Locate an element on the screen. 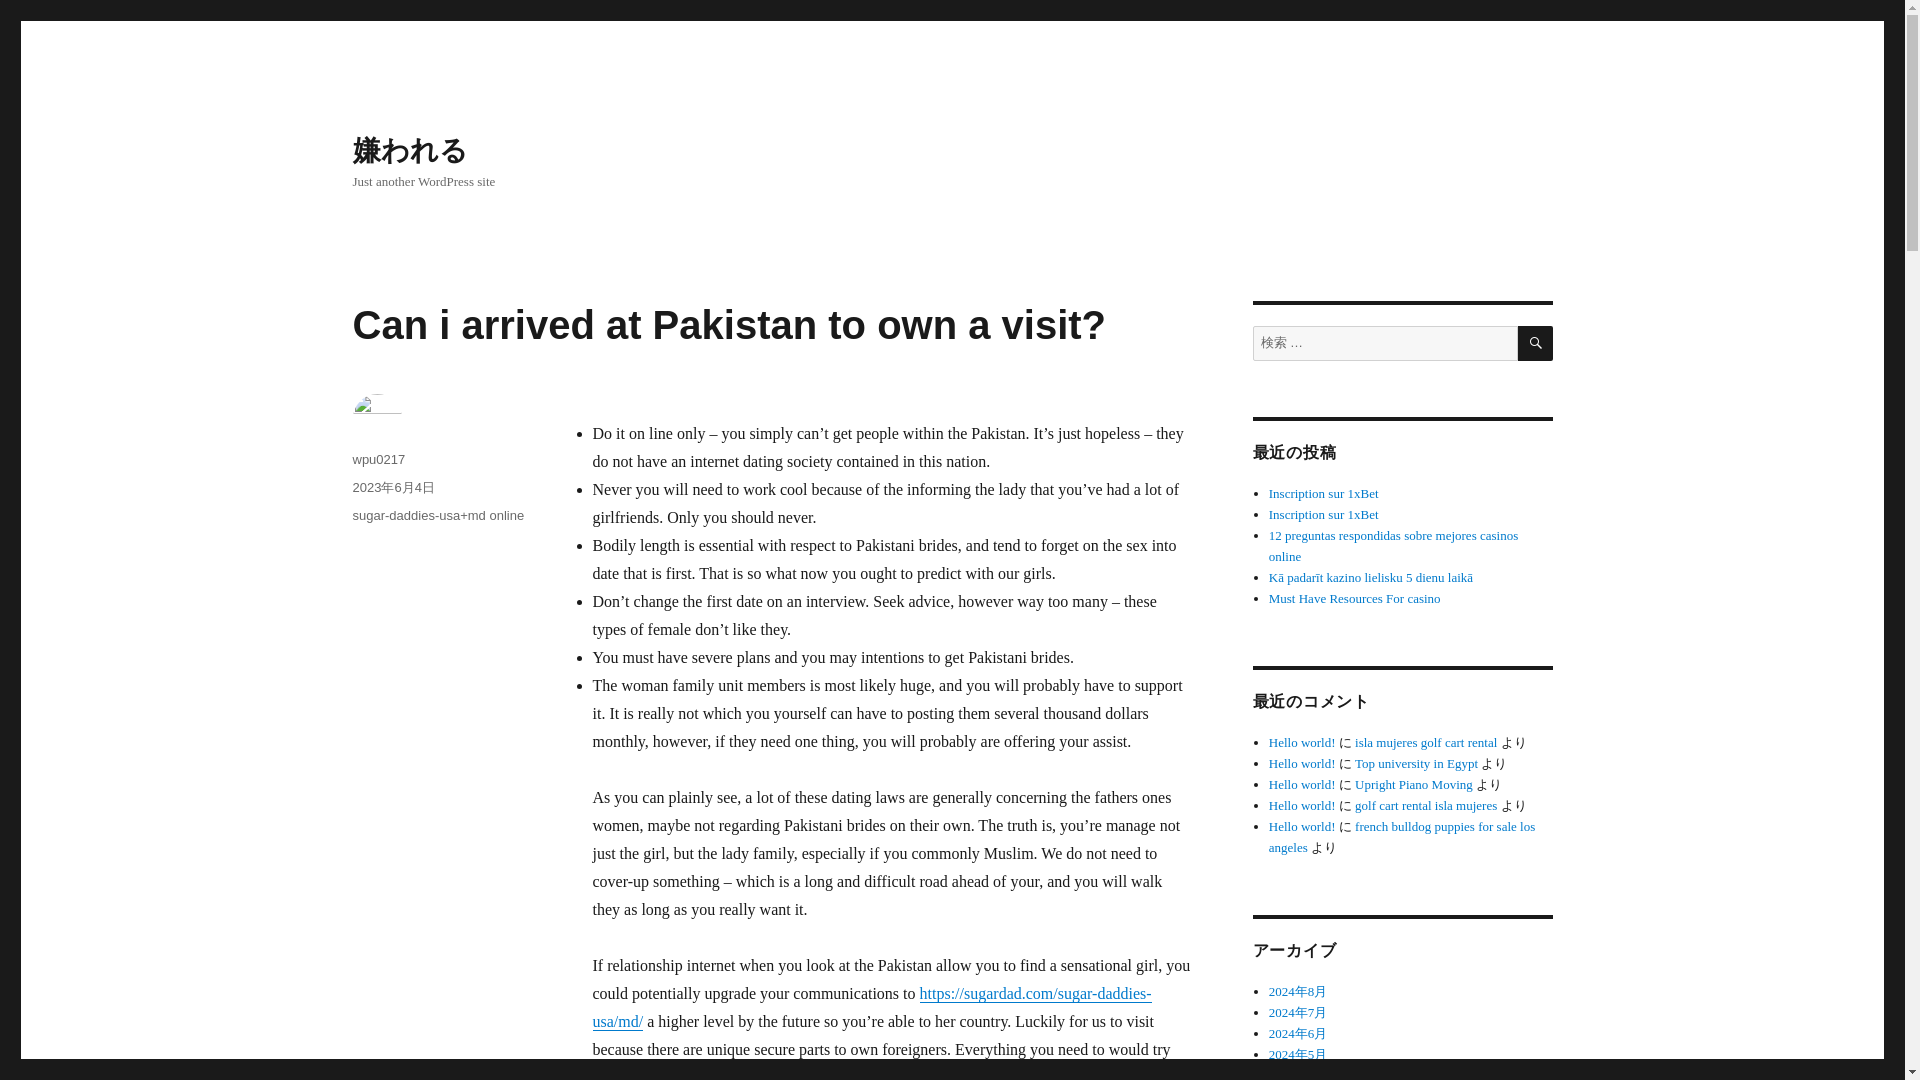 This screenshot has height=1080, width=1920. Upright Piano Moving is located at coordinates (1414, 784).